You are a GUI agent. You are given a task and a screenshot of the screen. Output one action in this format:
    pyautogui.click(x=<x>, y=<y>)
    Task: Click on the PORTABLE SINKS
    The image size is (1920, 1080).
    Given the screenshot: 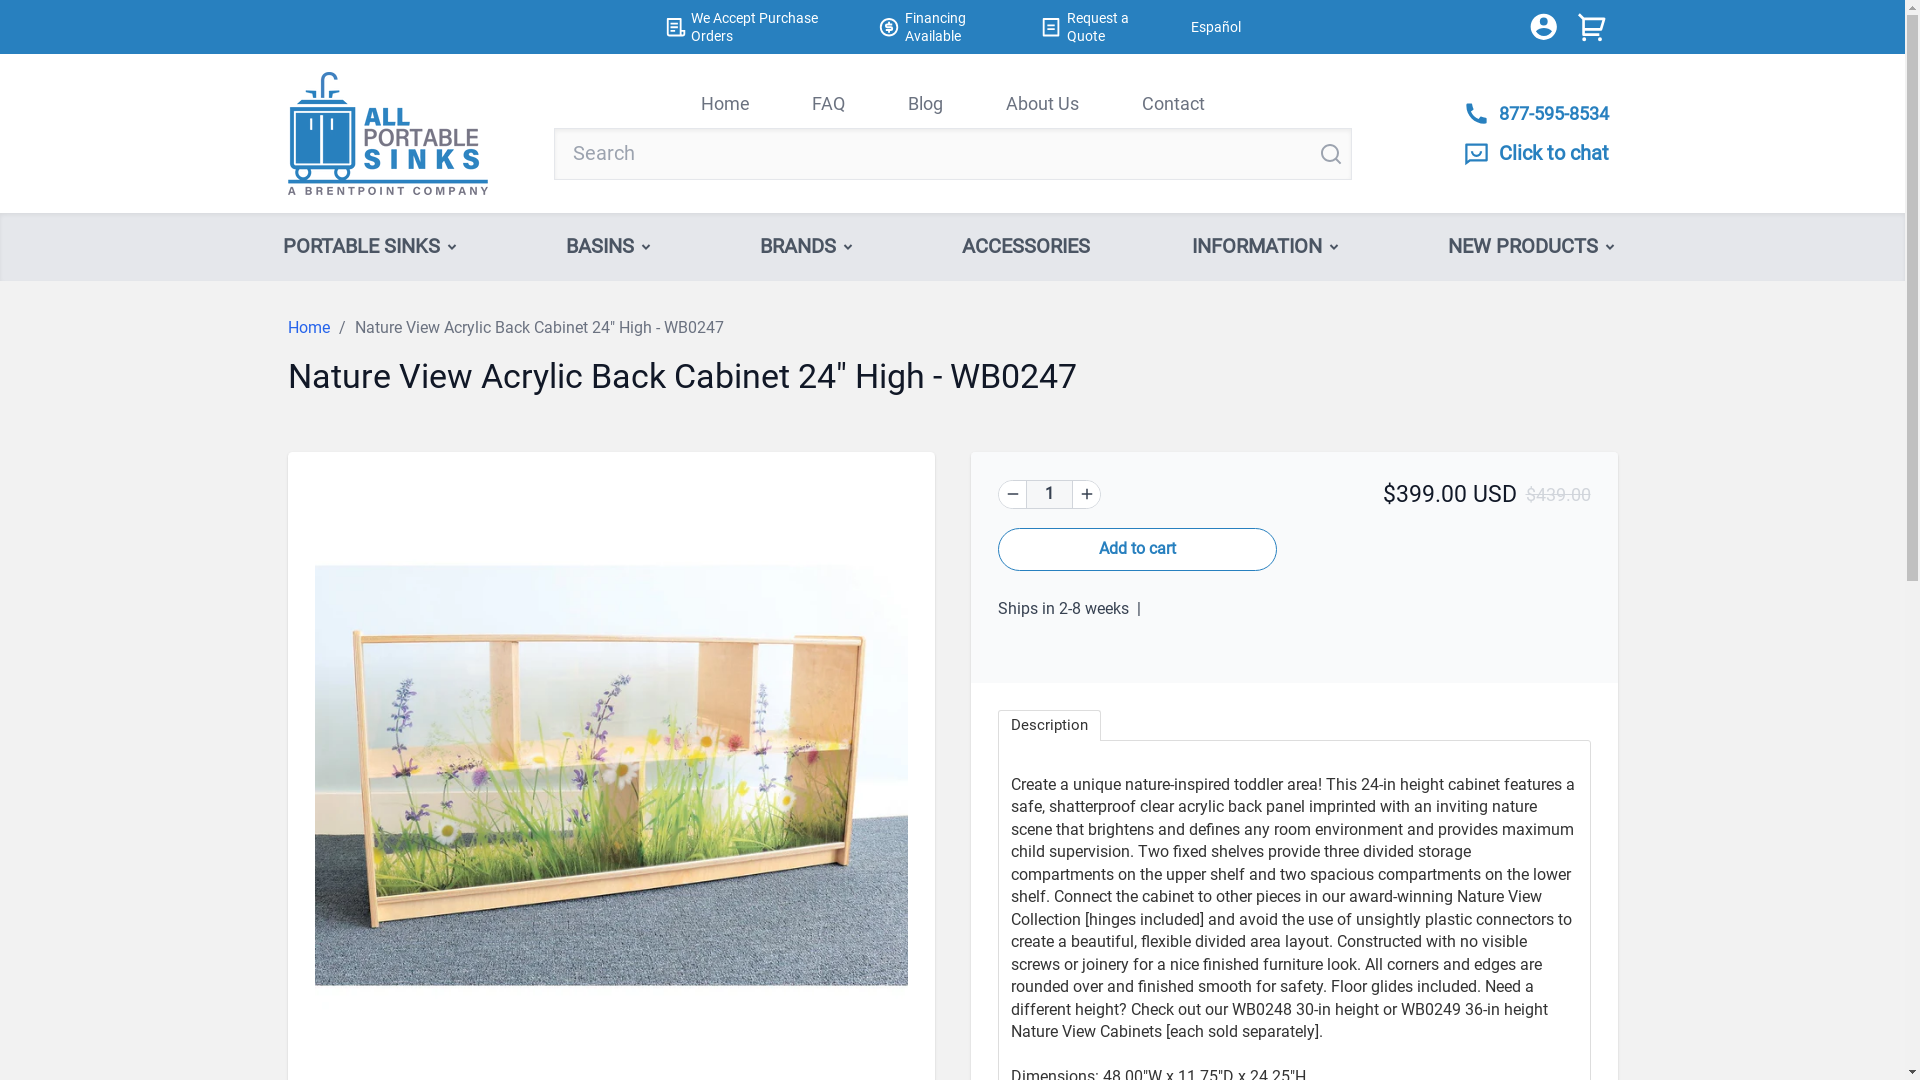 What is the action you would take?
    pyautogui.click(x=373, y=246)
    